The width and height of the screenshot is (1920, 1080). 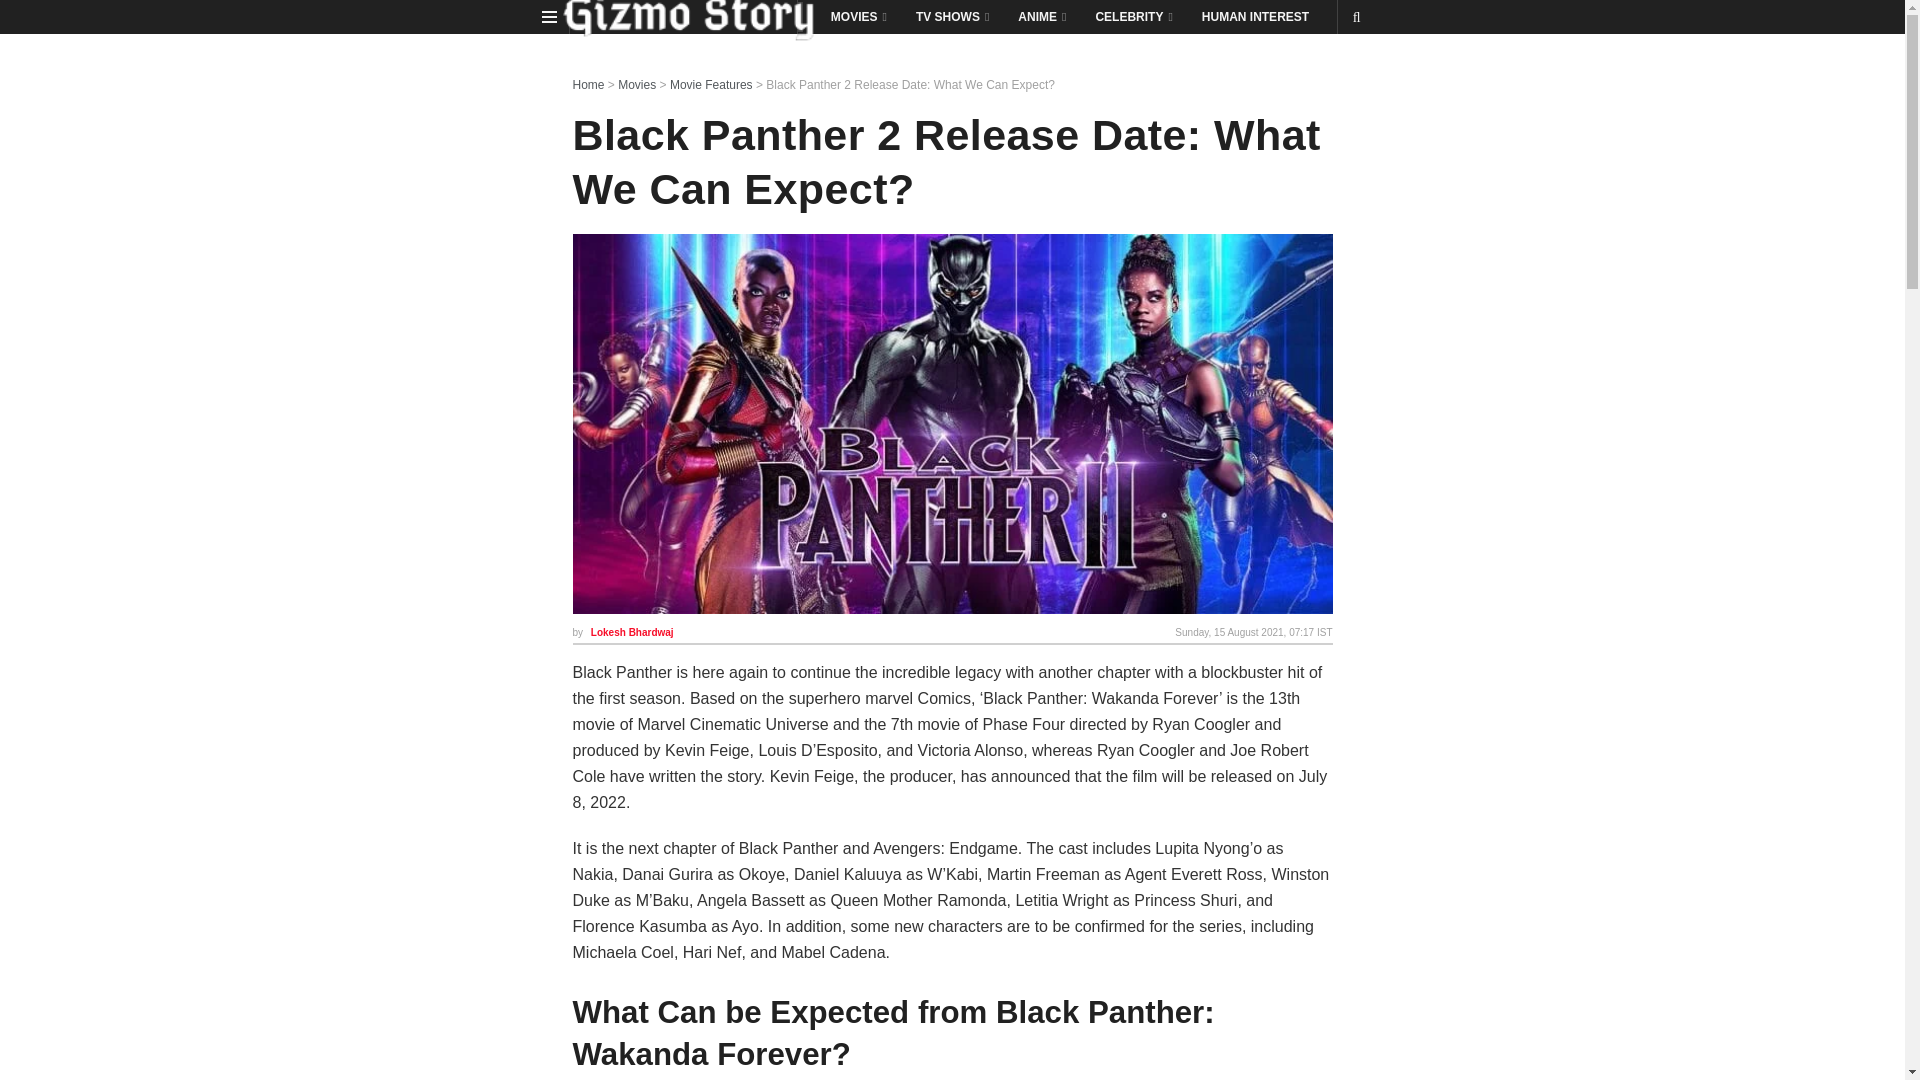 I want to click on ANIME, so click(x=1040, y=16).